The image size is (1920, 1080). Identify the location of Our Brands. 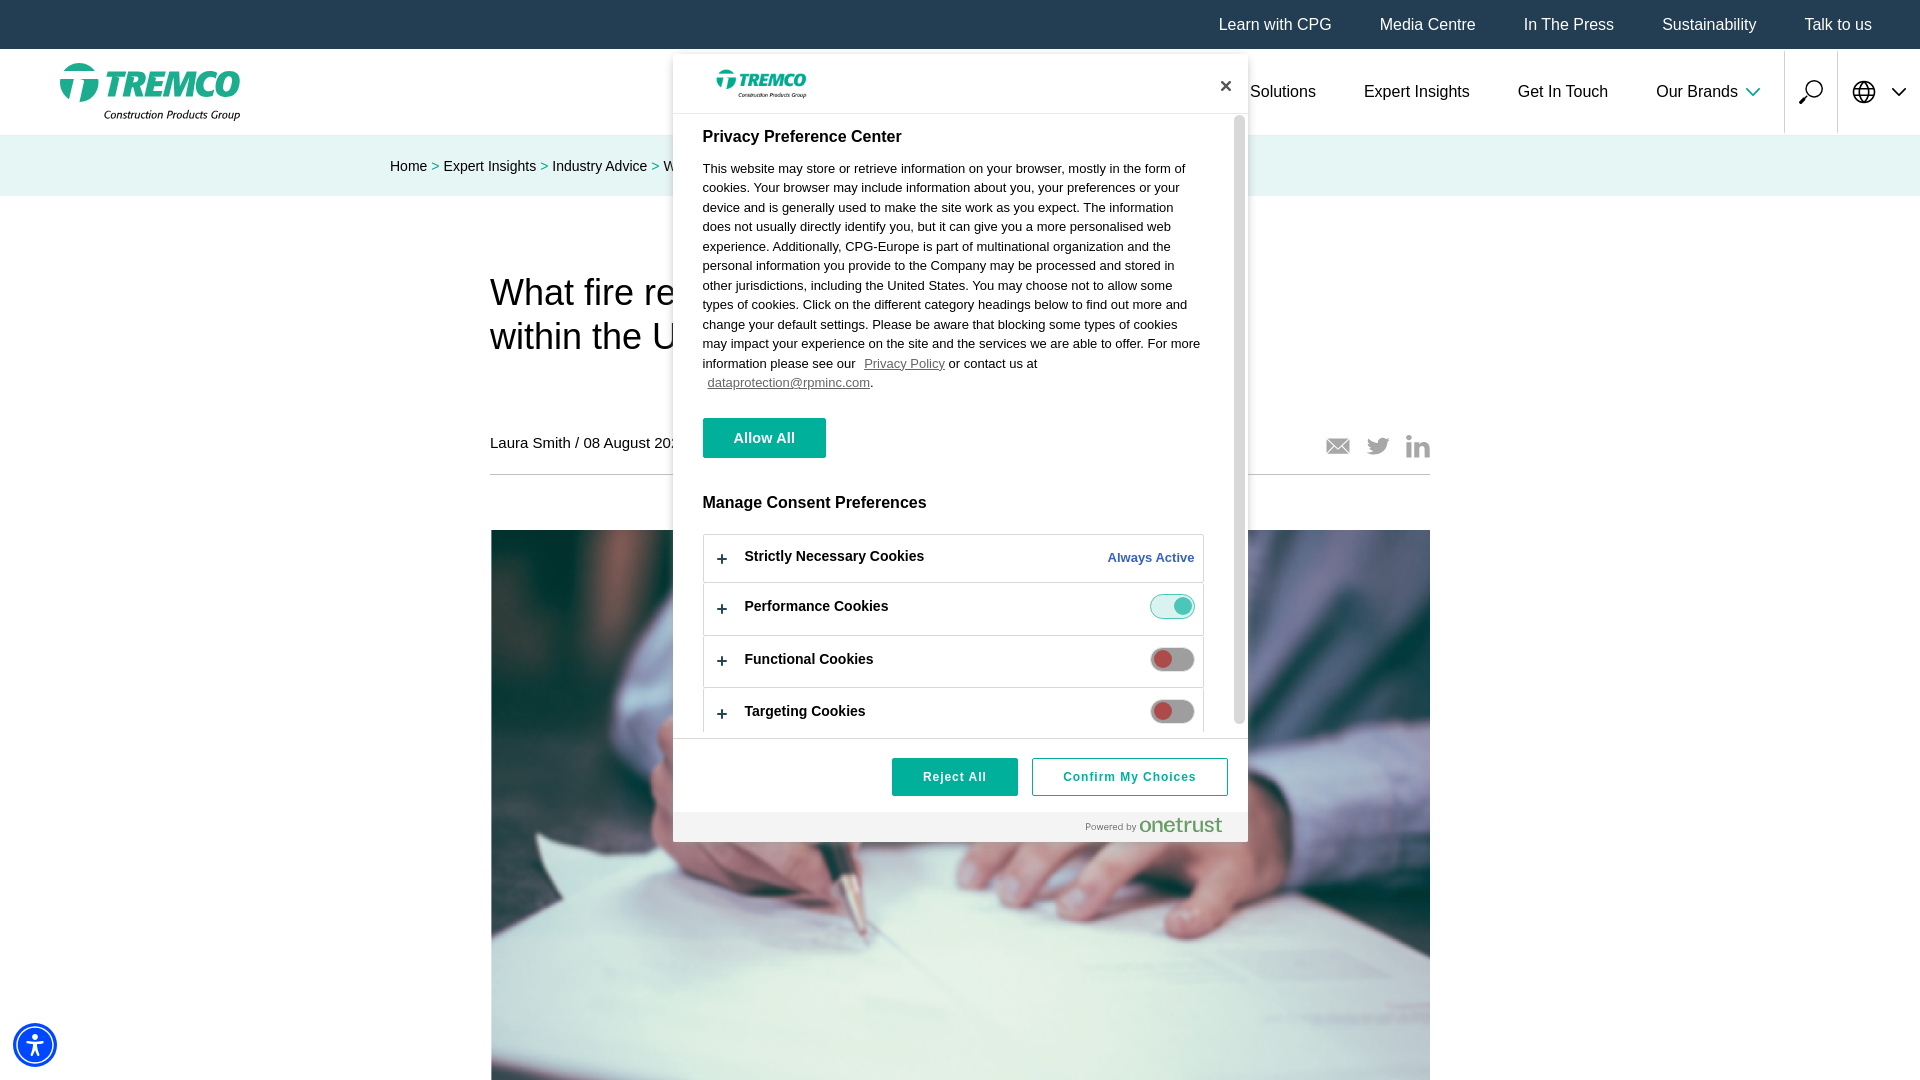
(1708, 92).